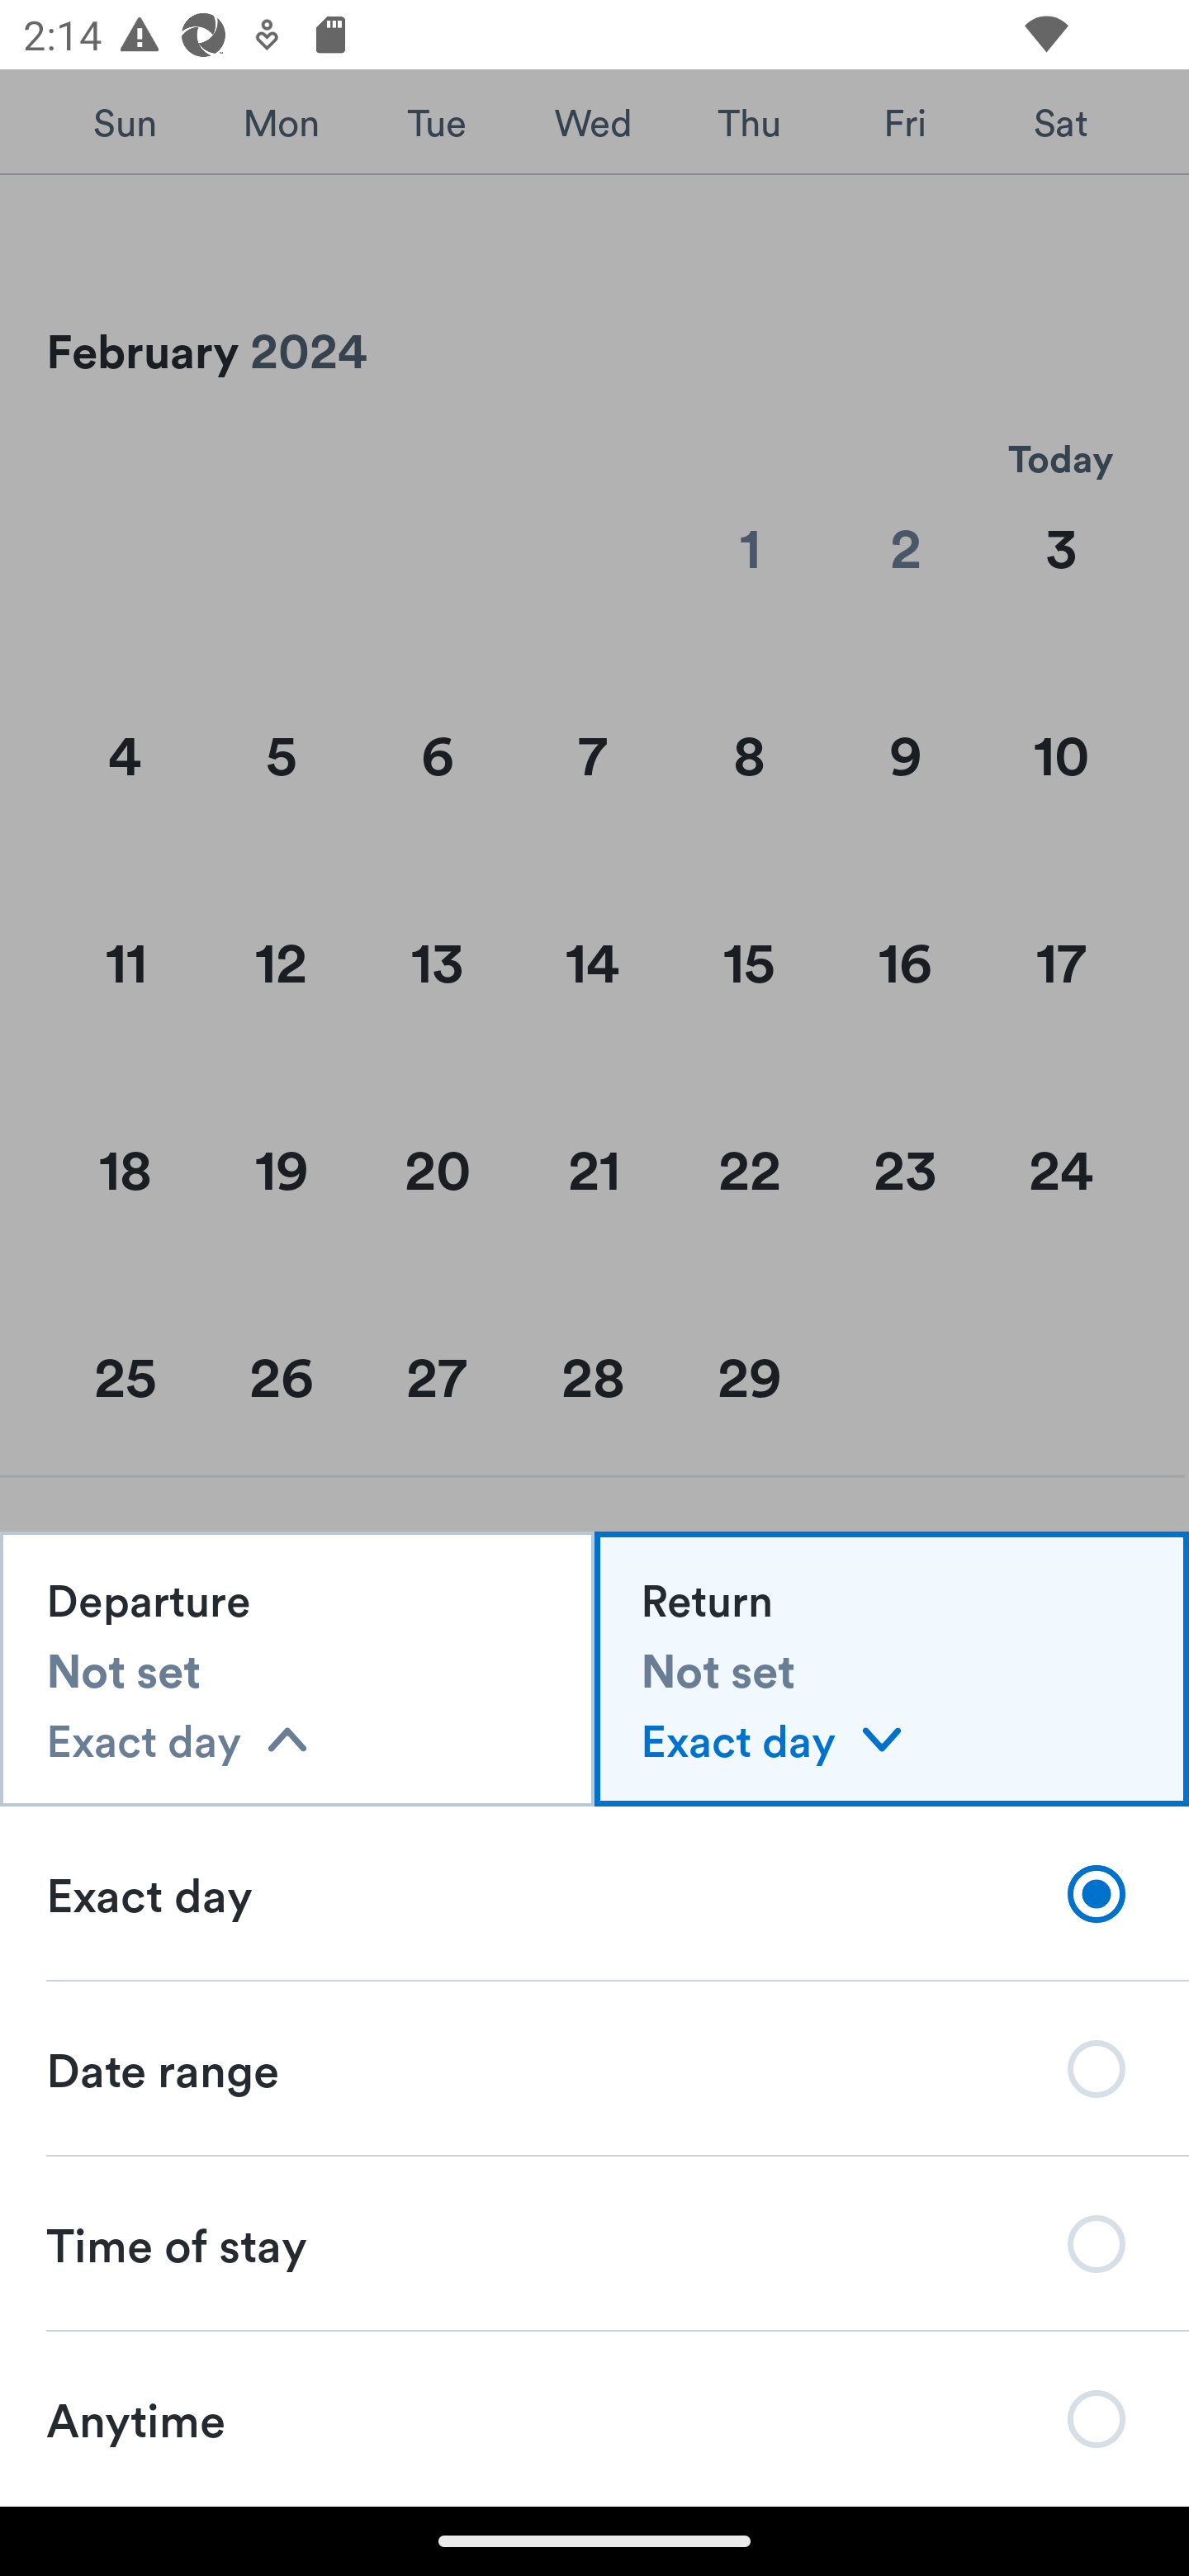 The image size is (1189, 2576). What do you see at coordinates (594, 2243) in the screenshot?
I see `Time of stay` at bounding box center [594, 2243].